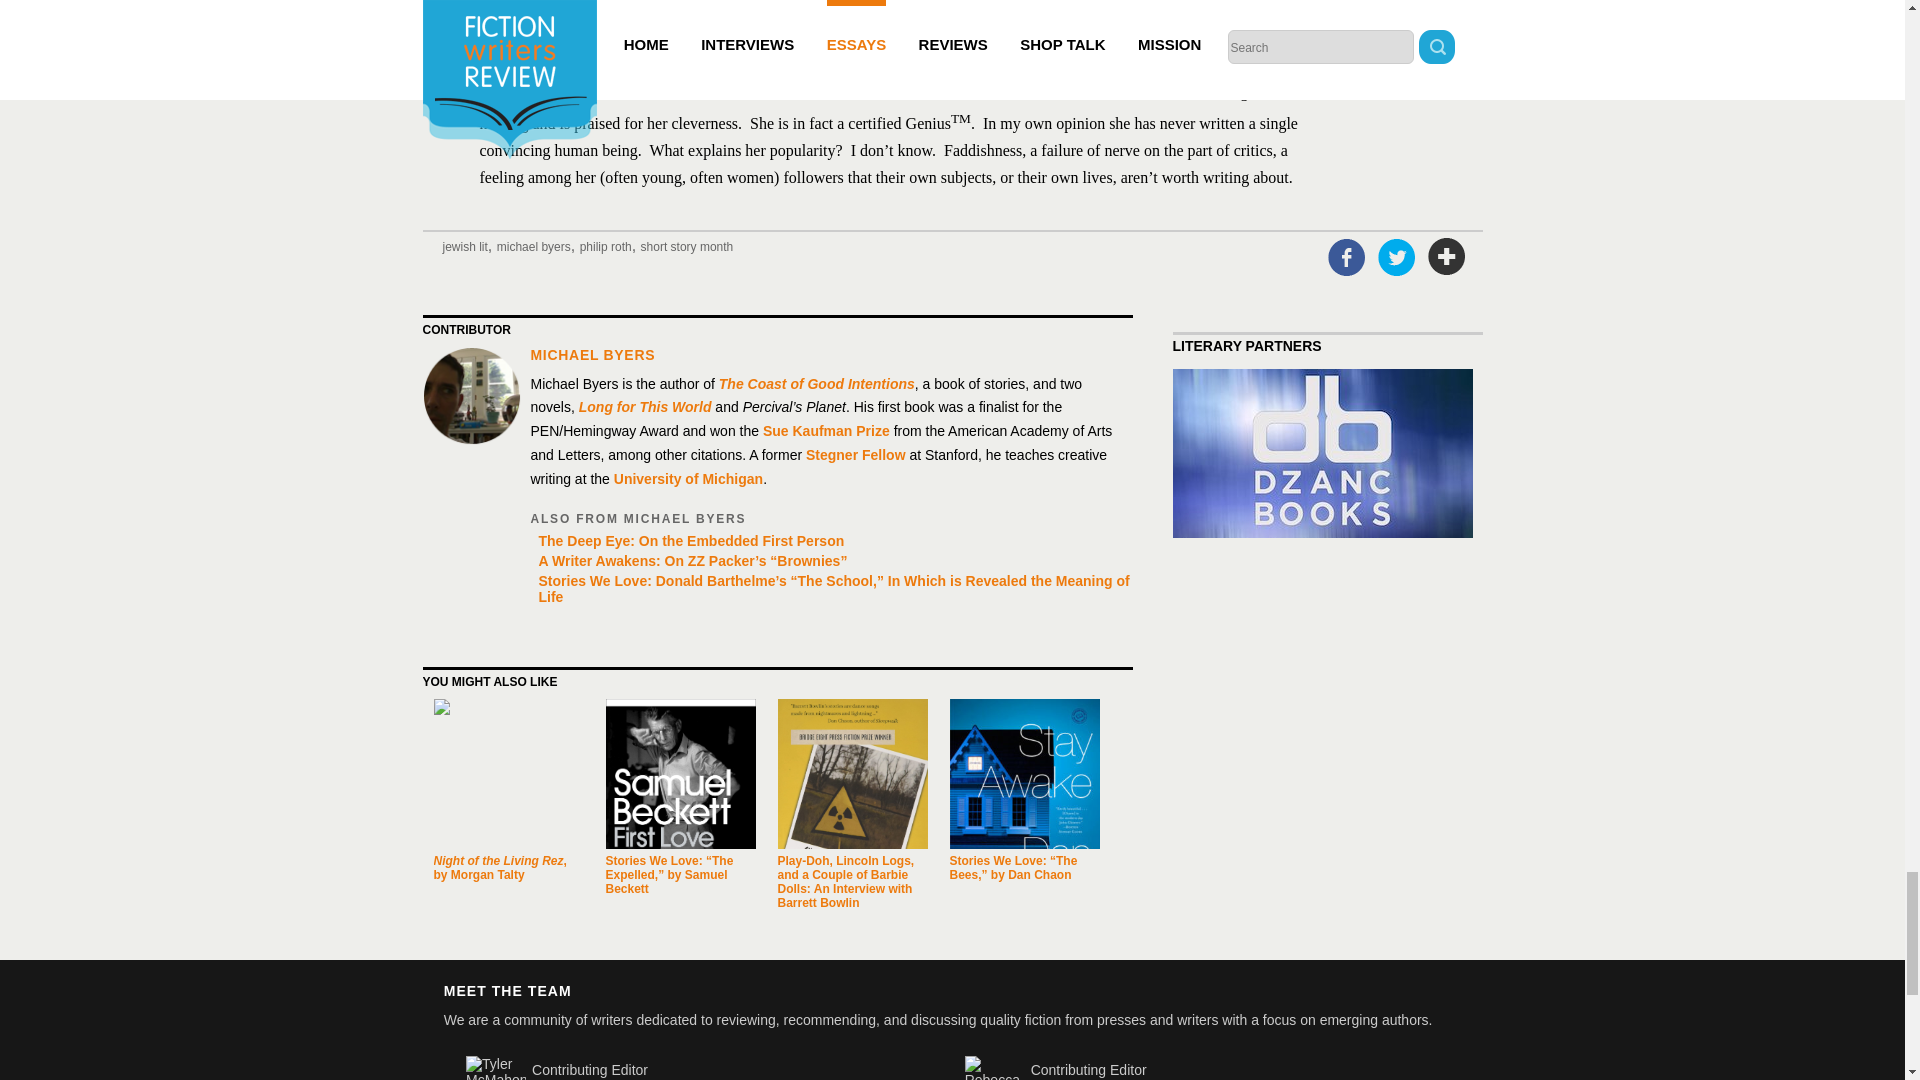 The width and height of the screenshot is (1920, 1080). I want to click on michael byers, so click(534, 246).